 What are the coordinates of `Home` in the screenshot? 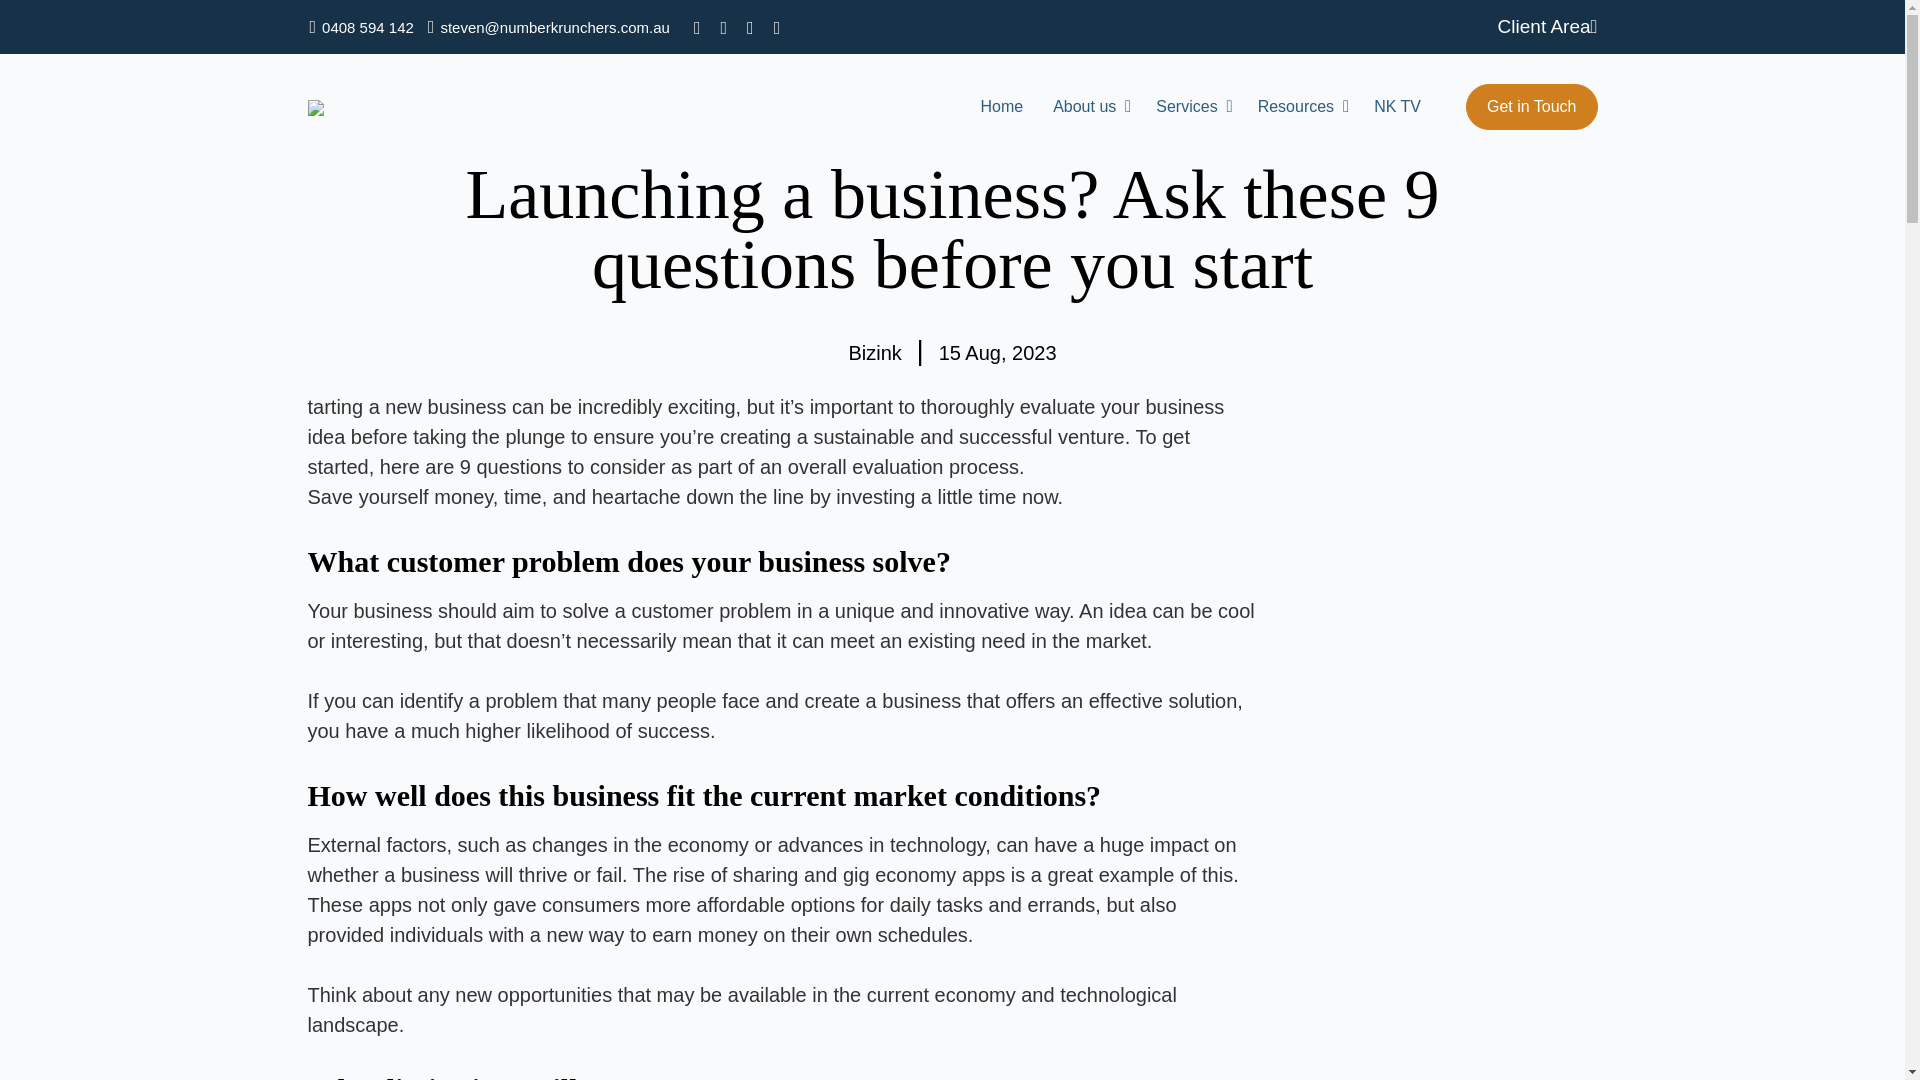 It's located at (1001, 106).